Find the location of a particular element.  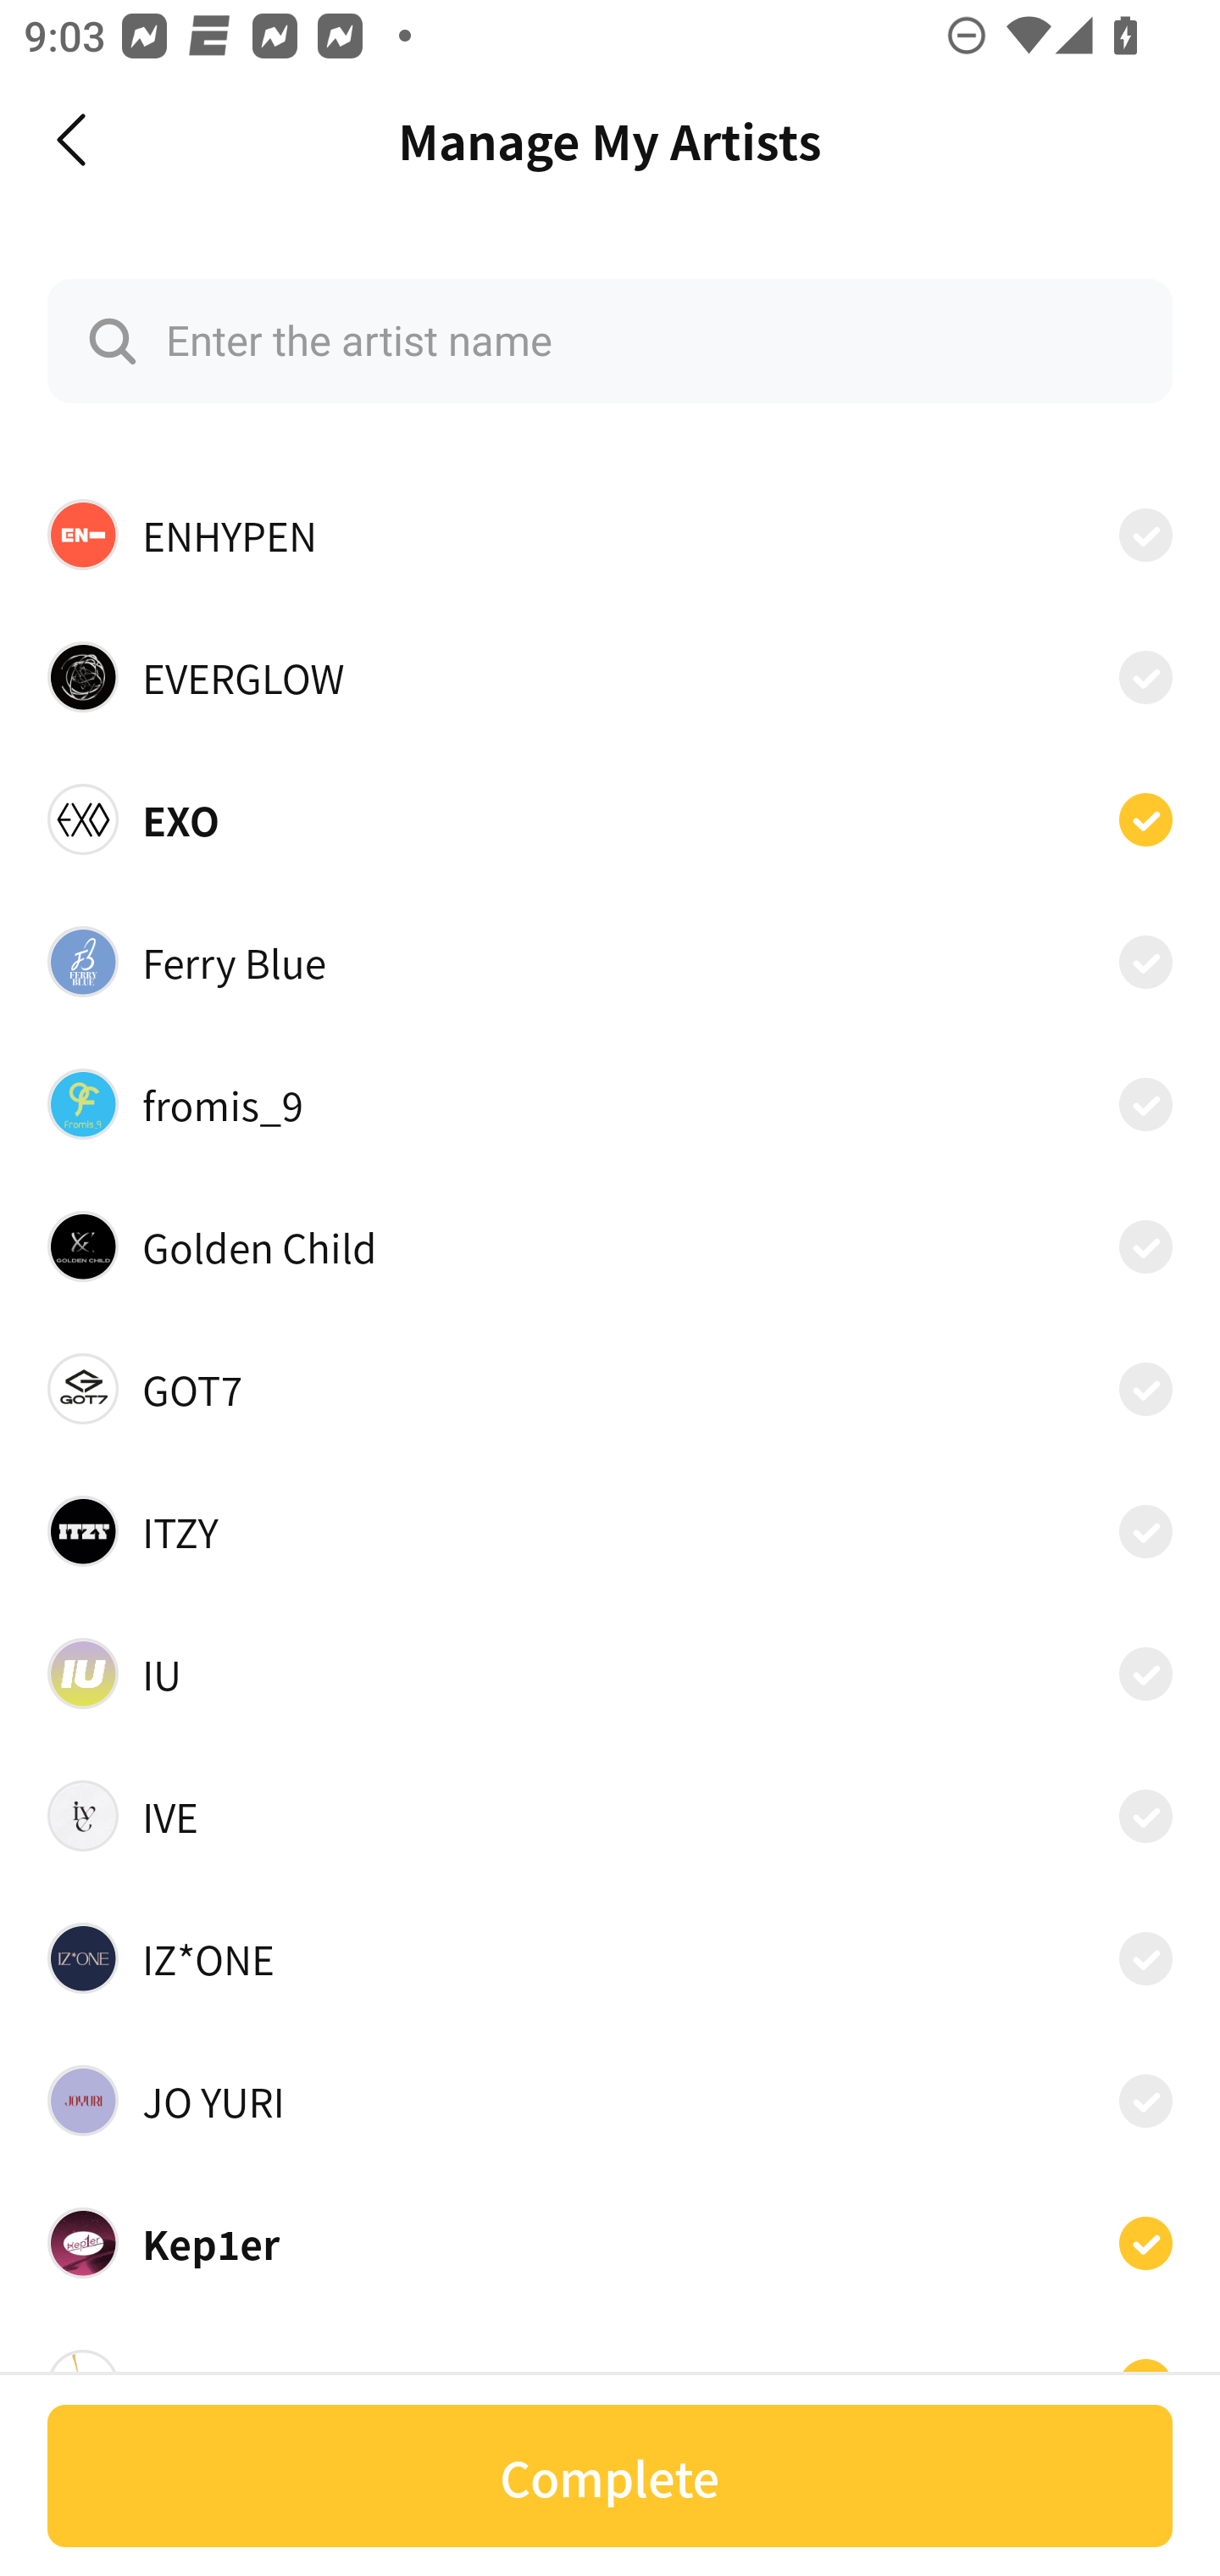

ITZY is located at coordinates (610, 1531).